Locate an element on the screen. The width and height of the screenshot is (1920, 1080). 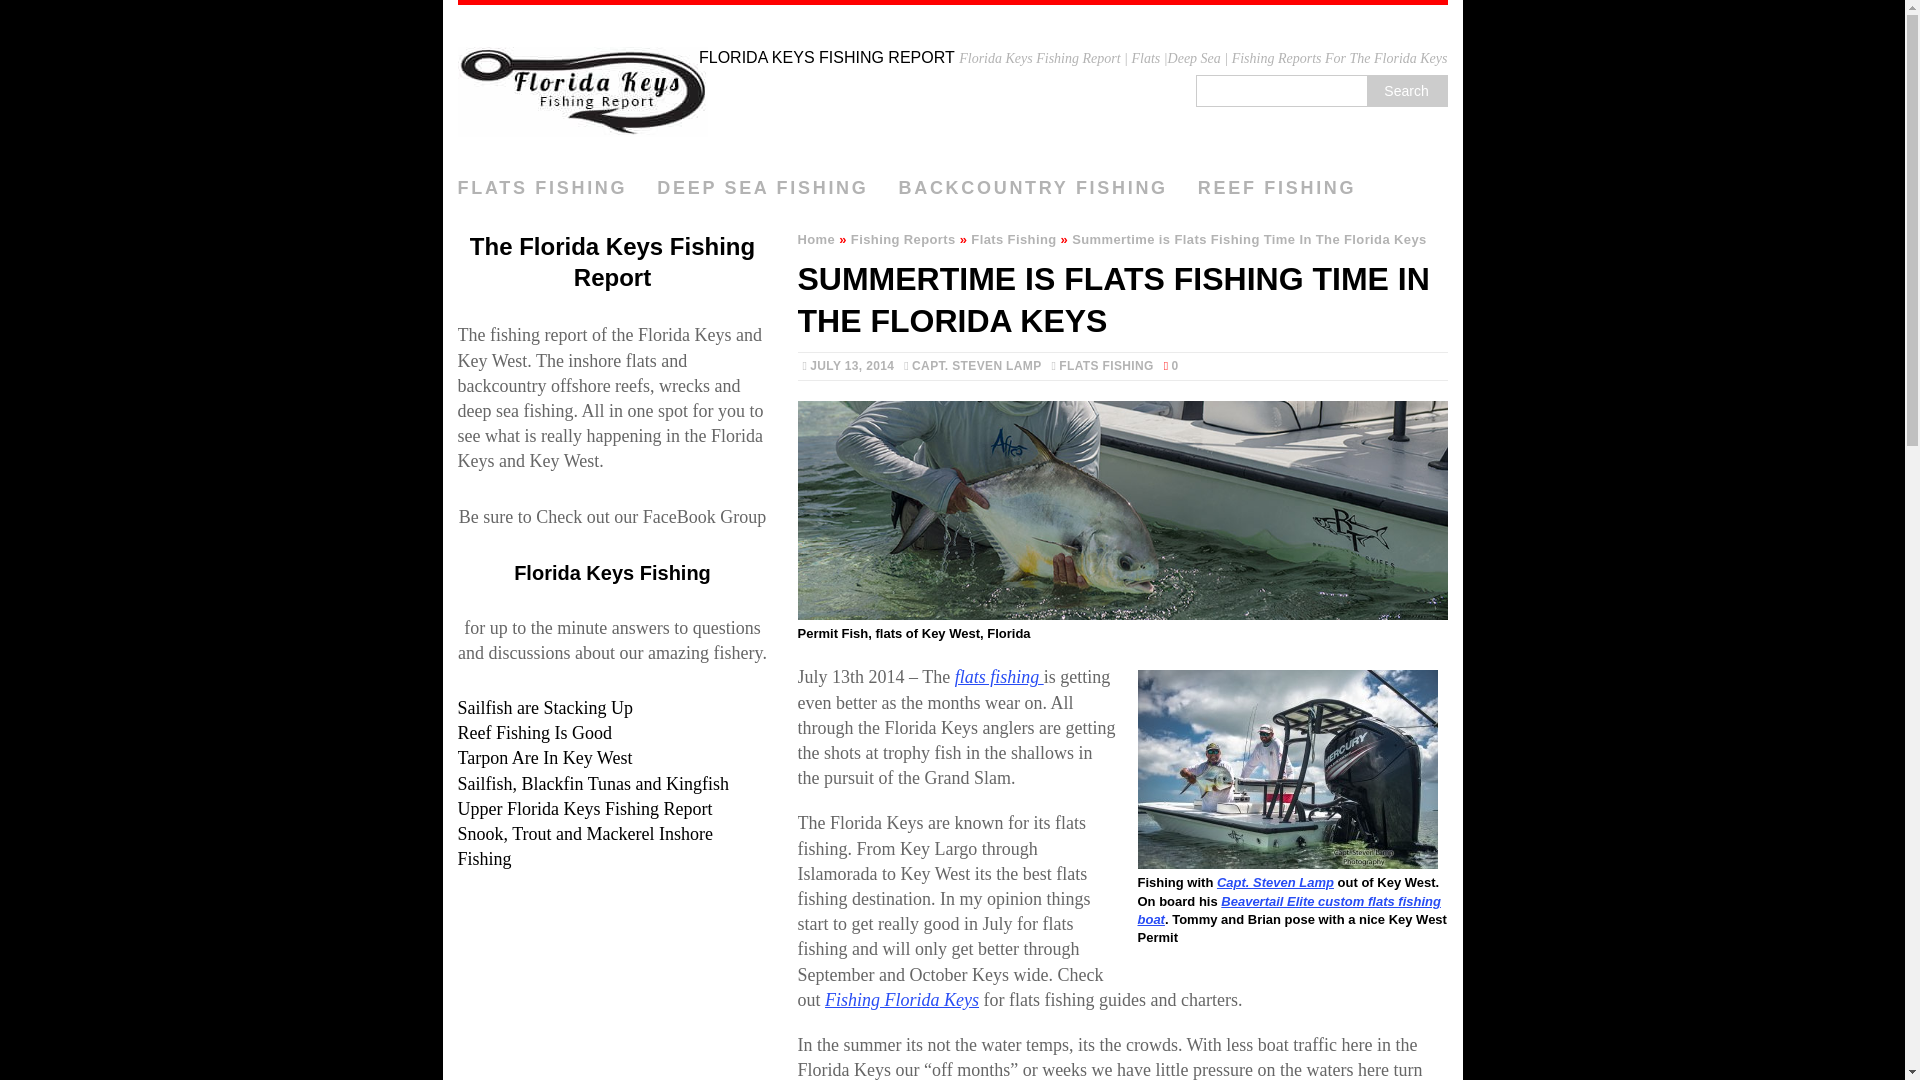
REEF FISHING is located at coordinates (1276, 188).